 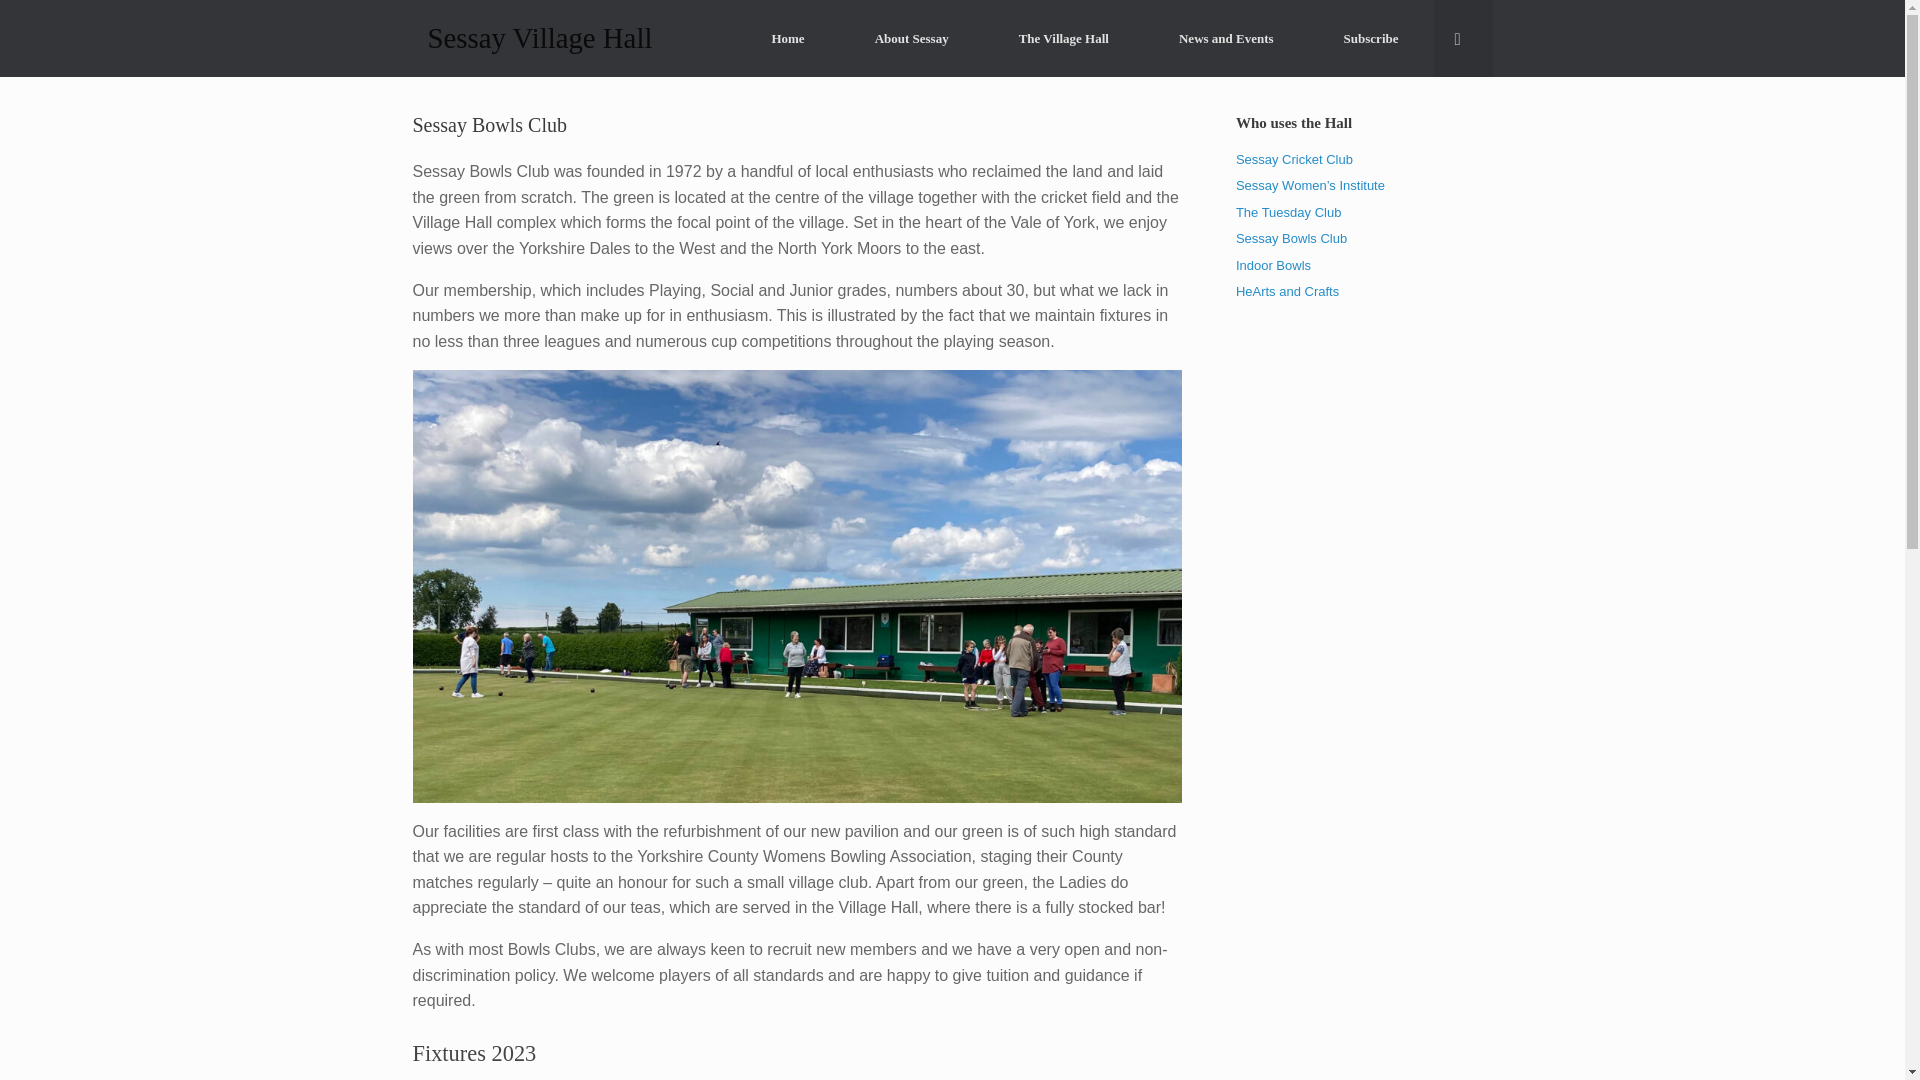 I want to click on Subscribe, so click(x=1372, y=38).